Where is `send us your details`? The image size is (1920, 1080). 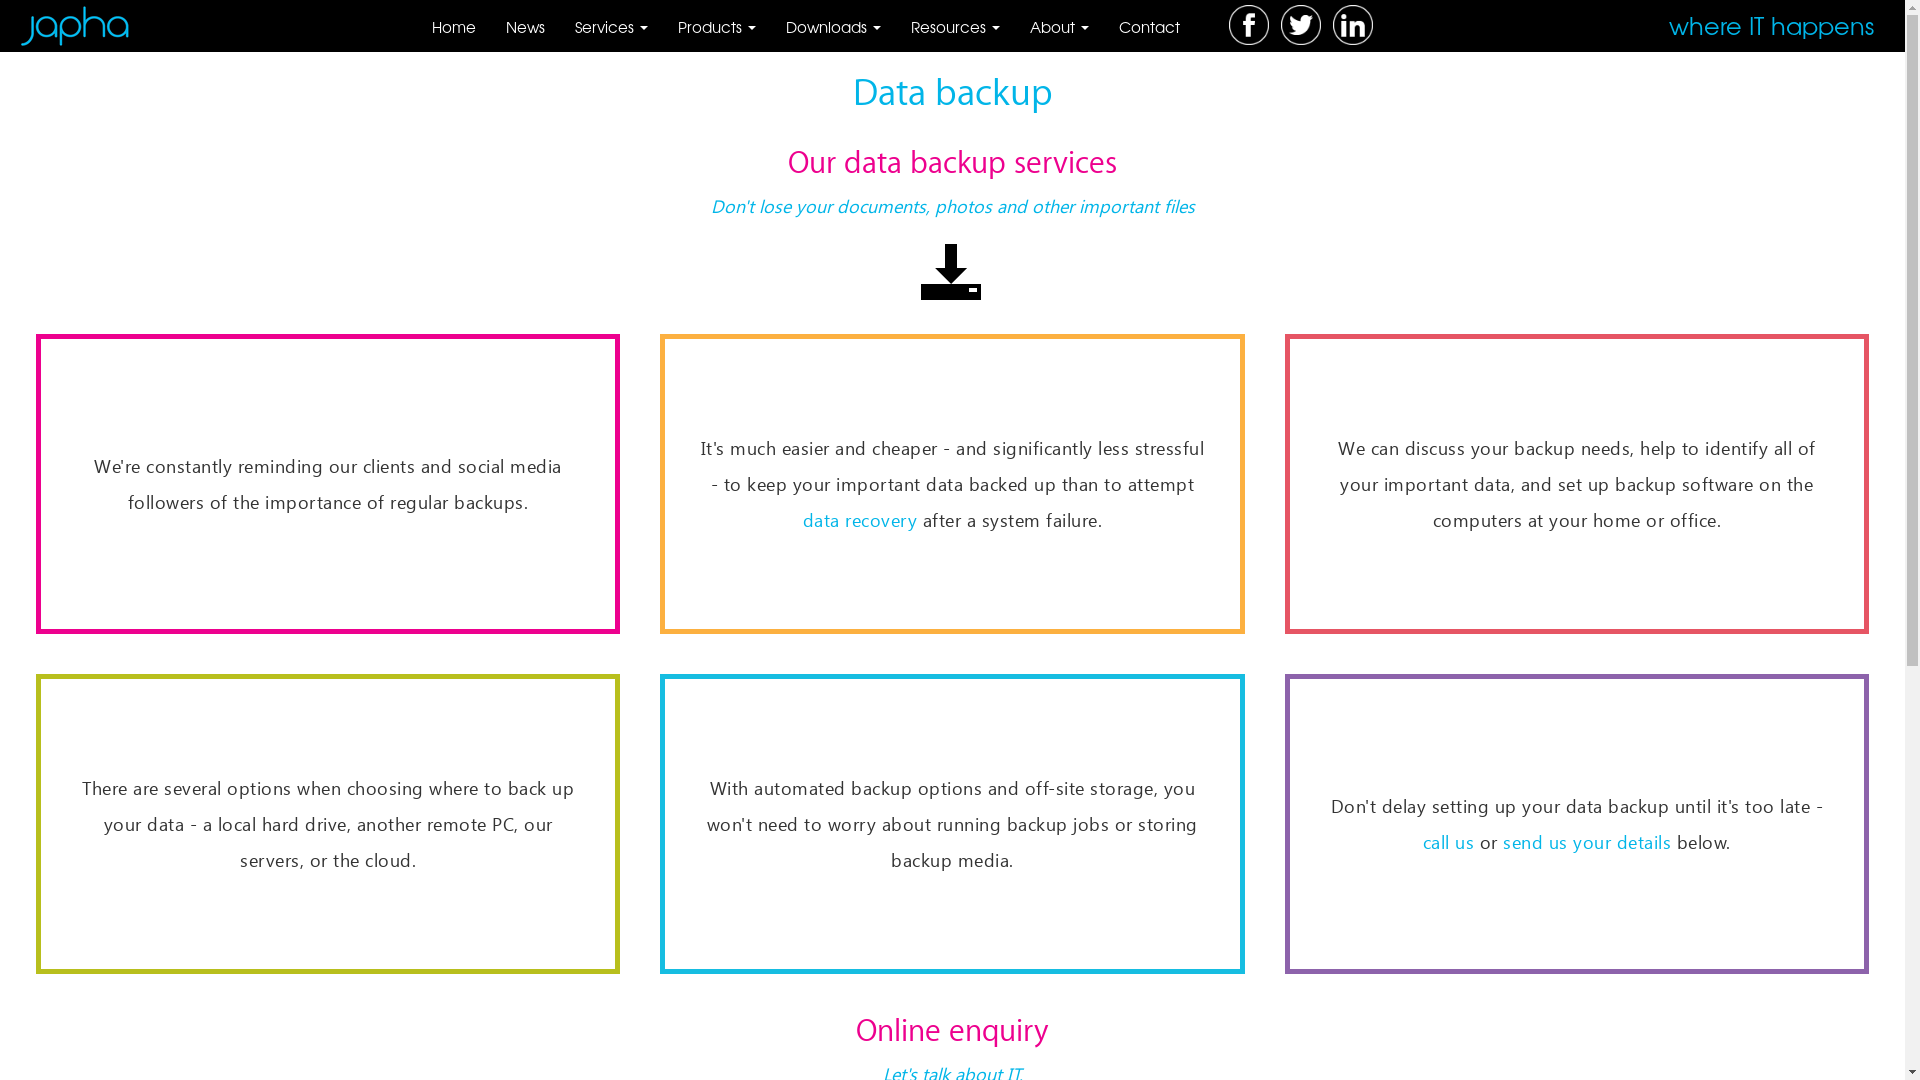
send us your details is located at coordinates (1587, 842).